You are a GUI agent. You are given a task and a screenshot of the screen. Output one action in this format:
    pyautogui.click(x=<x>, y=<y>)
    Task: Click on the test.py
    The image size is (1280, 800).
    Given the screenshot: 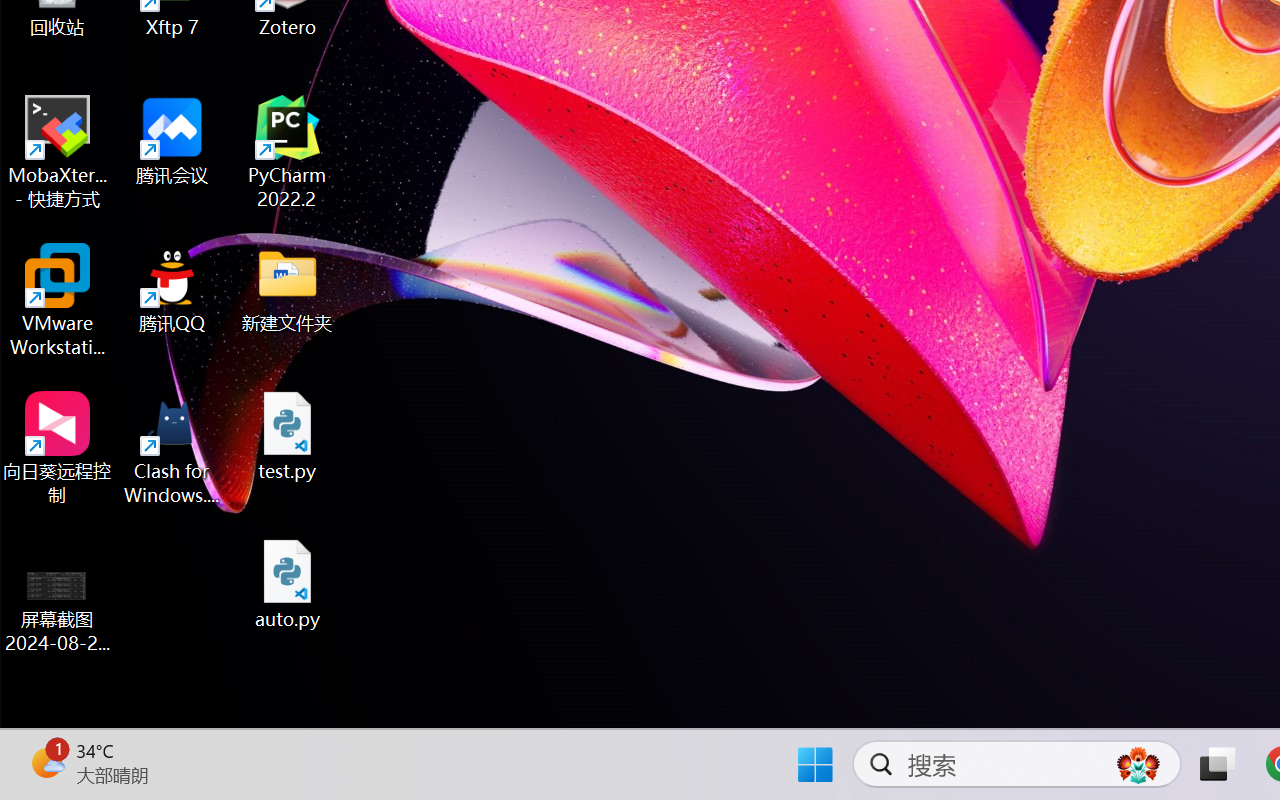 What is the action you would take?
    pyautogui.click(x=288, y=436)
    